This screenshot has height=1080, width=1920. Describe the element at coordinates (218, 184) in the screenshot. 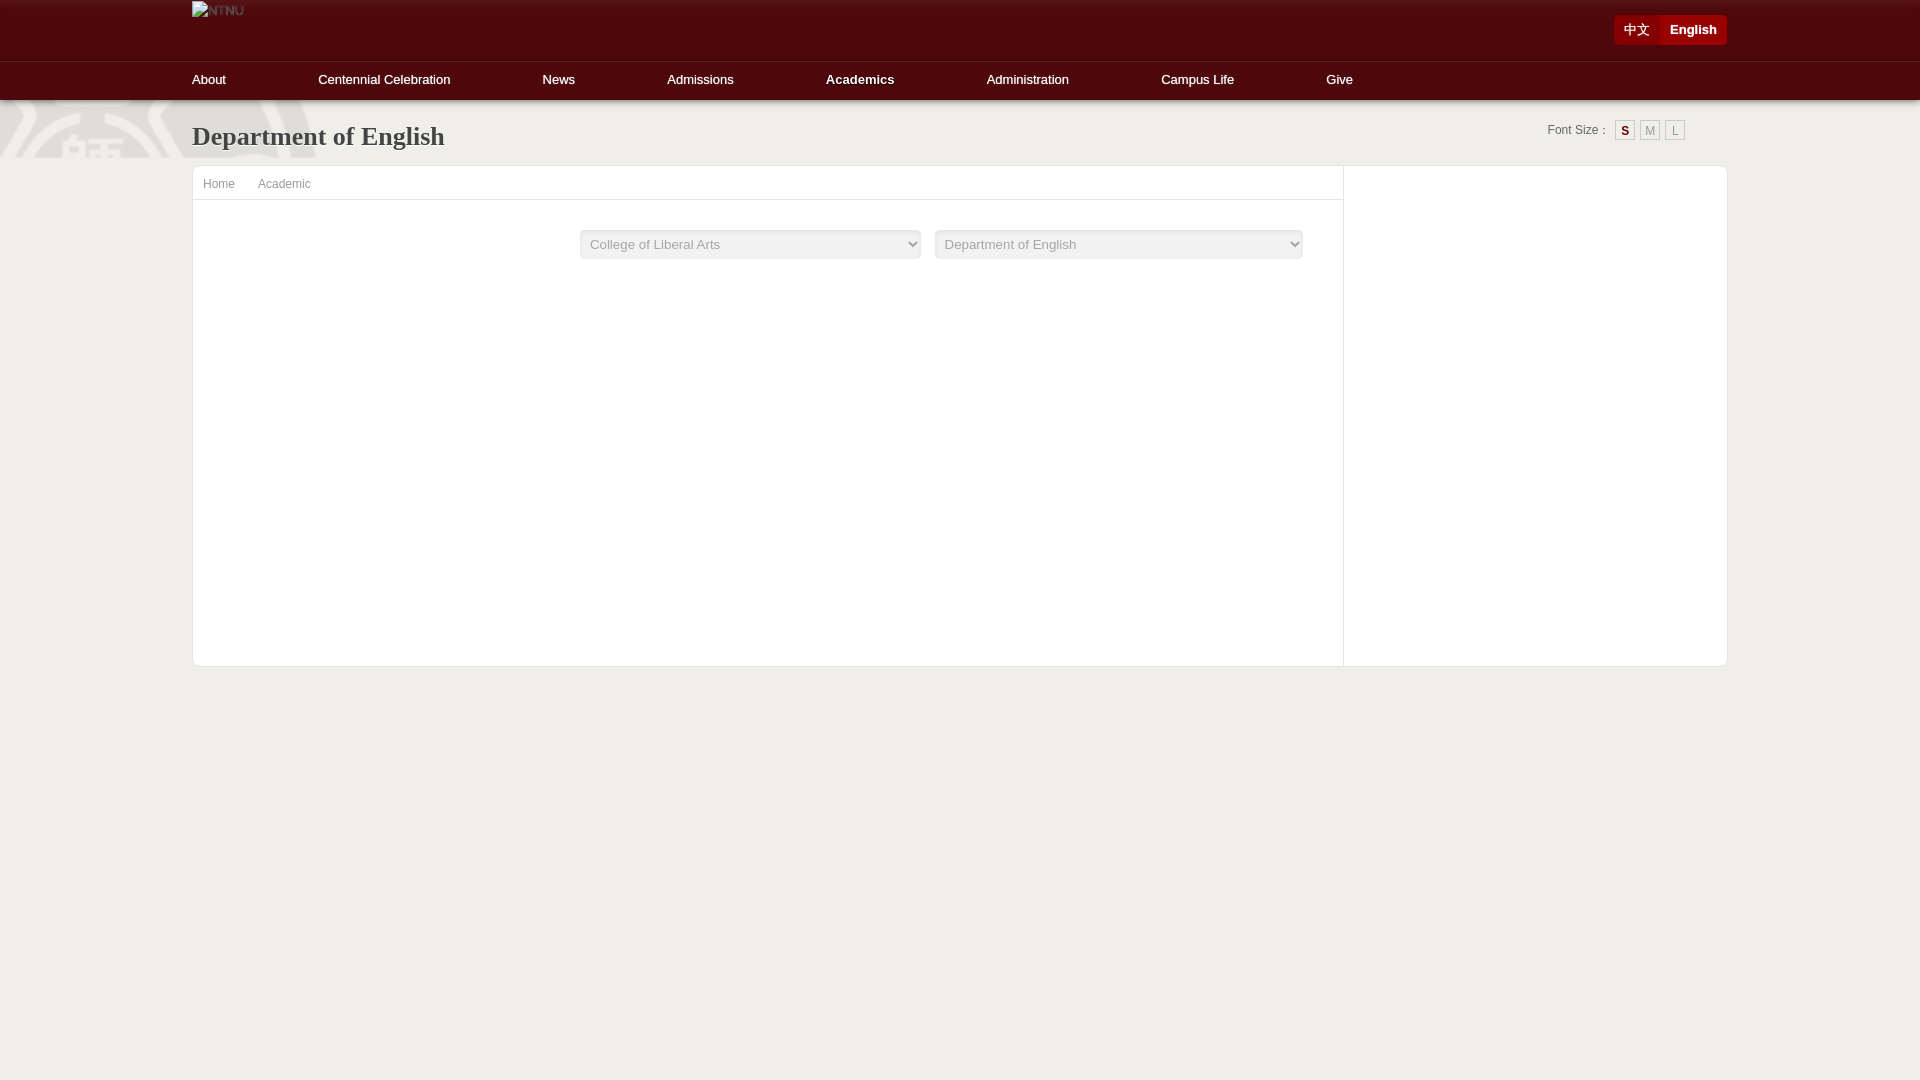

I see `Home` at that location.